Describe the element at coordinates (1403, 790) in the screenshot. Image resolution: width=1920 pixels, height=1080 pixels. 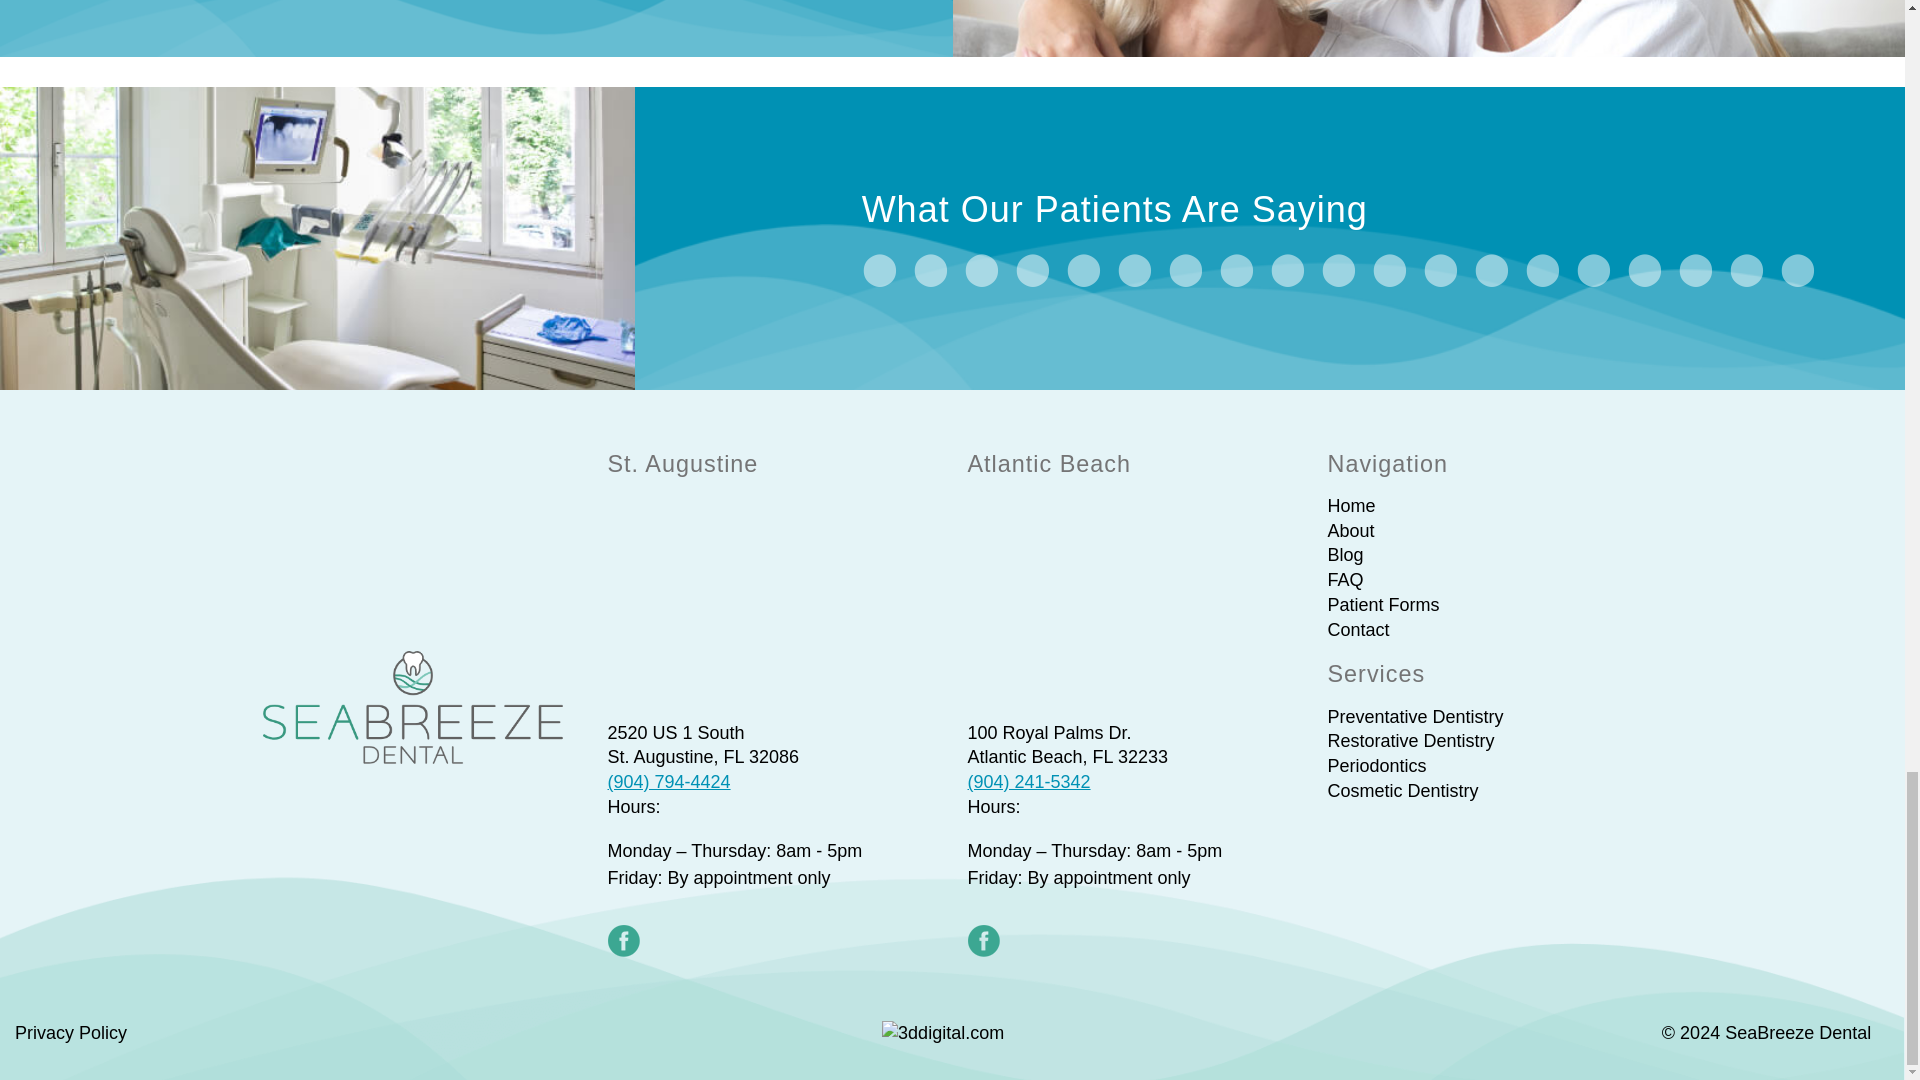
I see `Cosmetic Dentistry` at that location.